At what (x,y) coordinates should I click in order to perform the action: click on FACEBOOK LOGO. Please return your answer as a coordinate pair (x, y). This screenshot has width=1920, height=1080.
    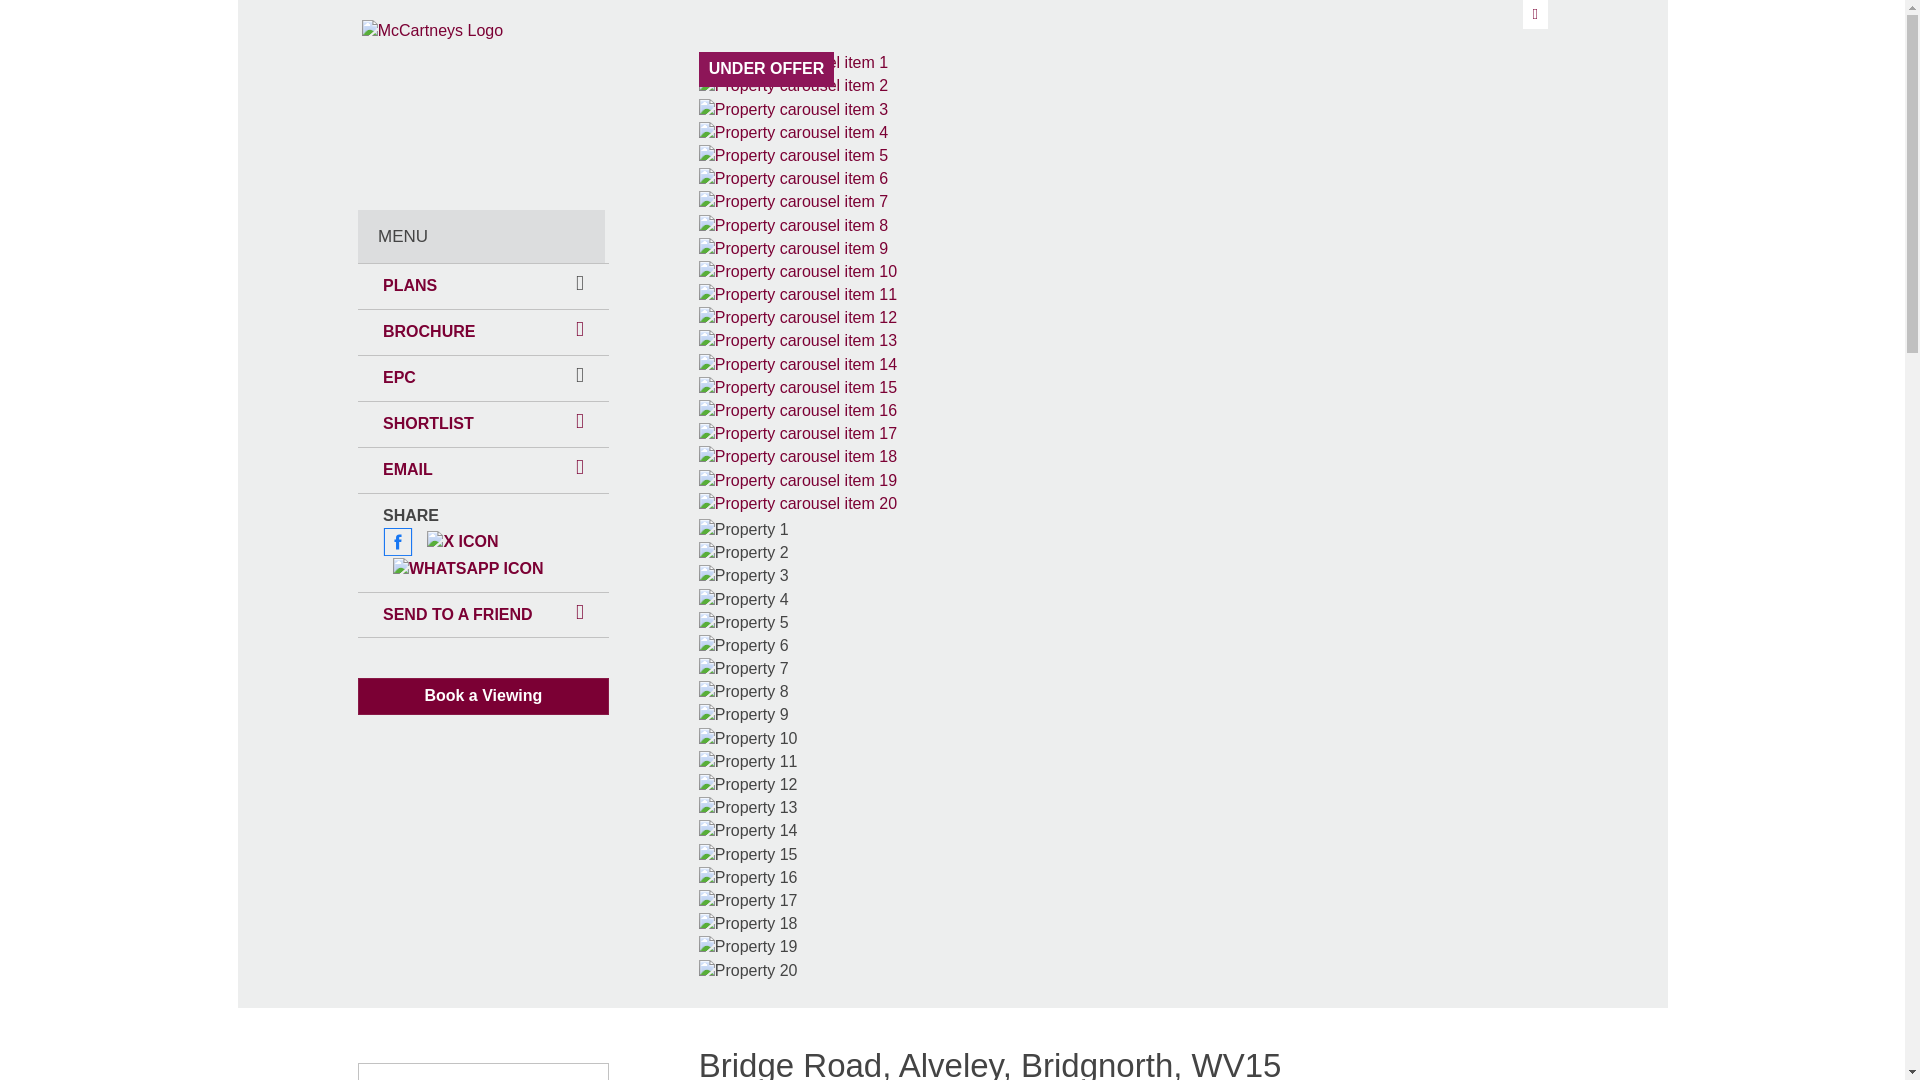
    Looking at the image, I should click on (397, 542).